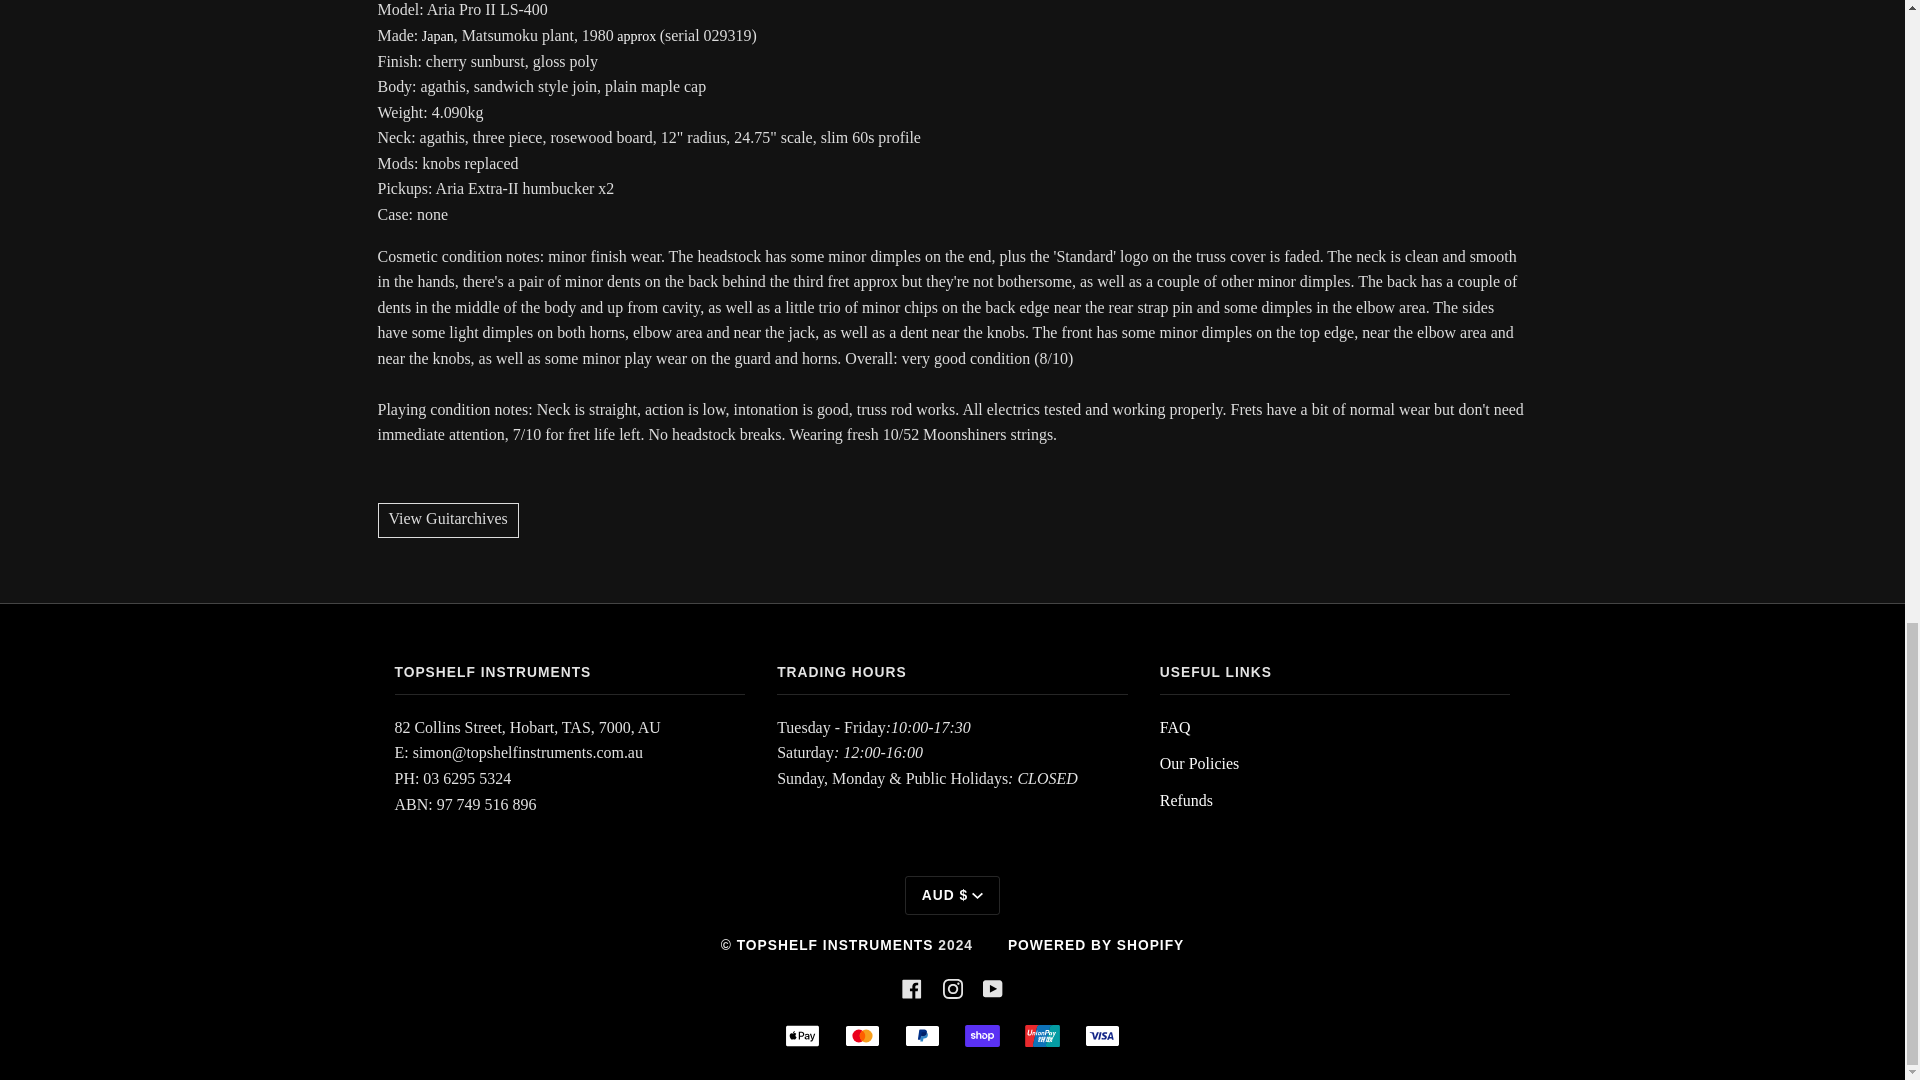 The height and width of the screenshot is (1080, 1920). I want to click on VISA, so click(1102, 1035).